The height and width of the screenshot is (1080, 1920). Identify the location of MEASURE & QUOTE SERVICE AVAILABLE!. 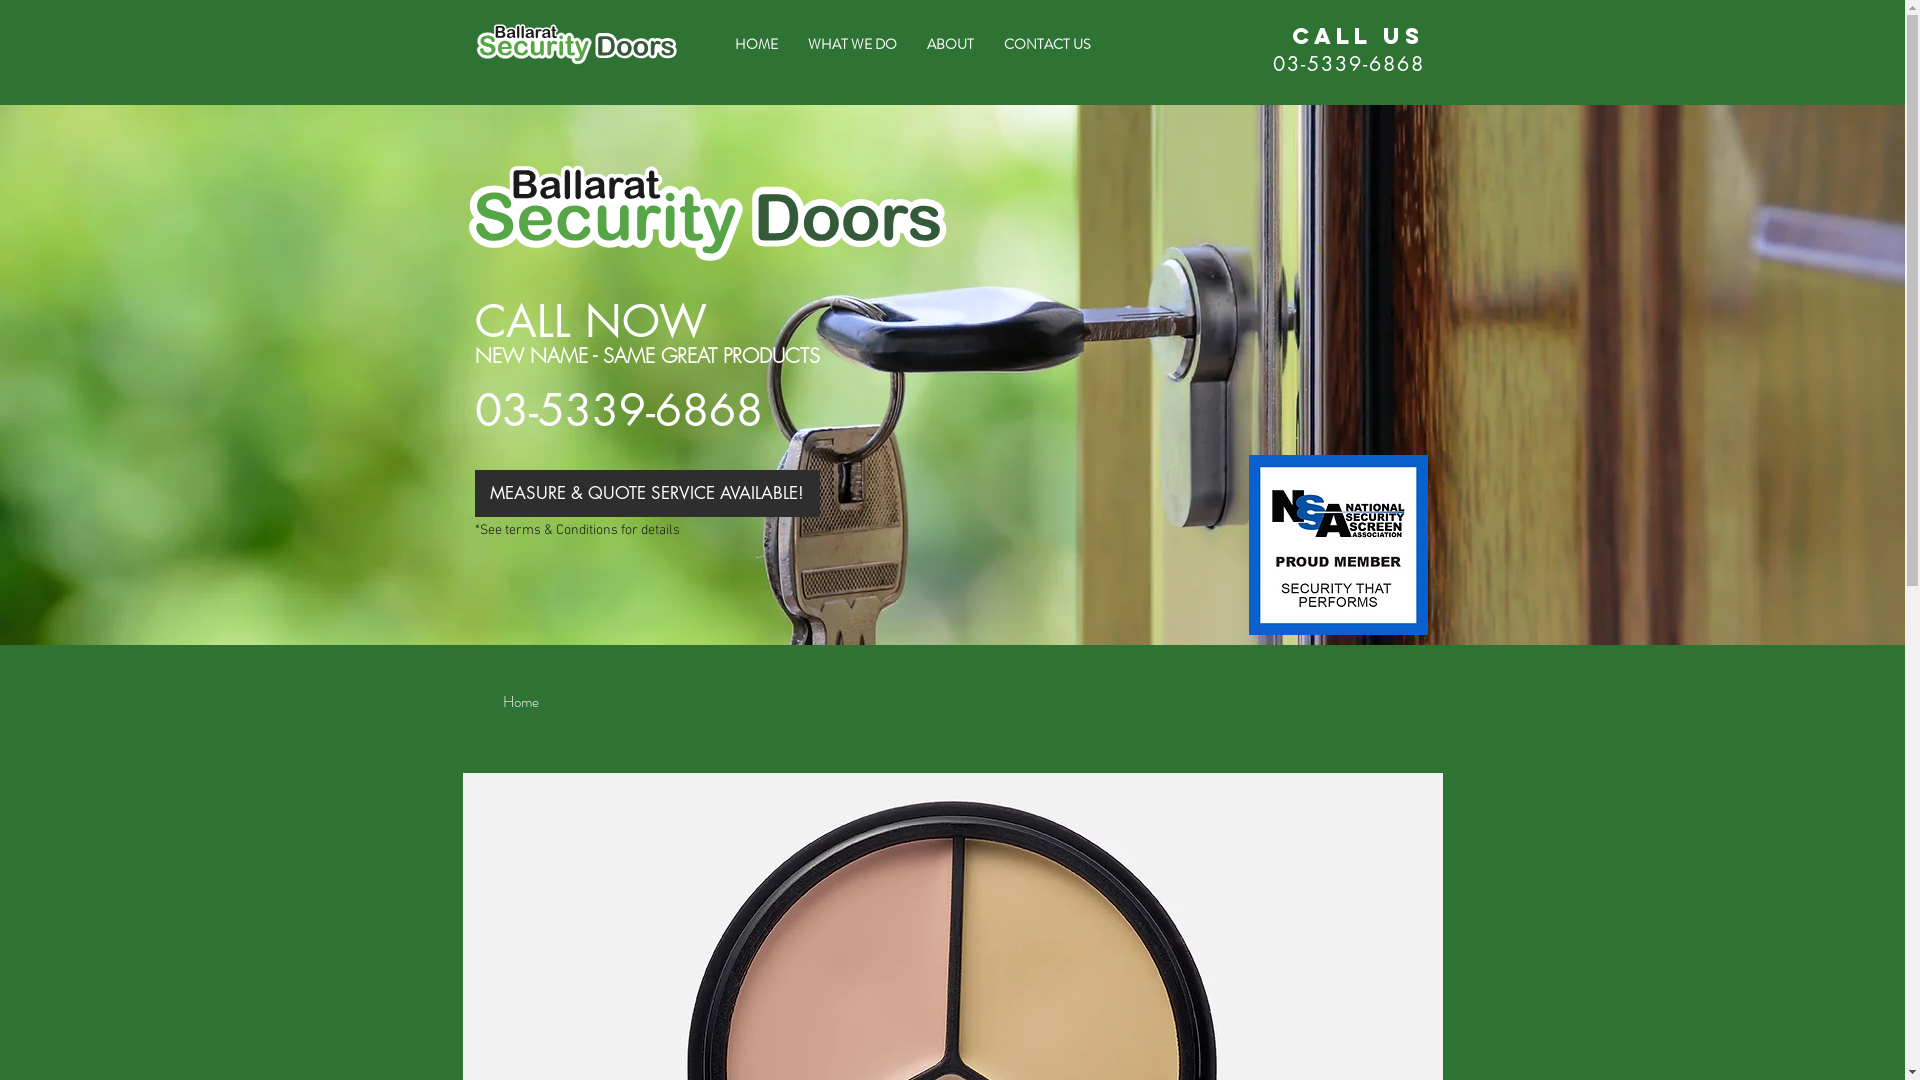
(646, 494).